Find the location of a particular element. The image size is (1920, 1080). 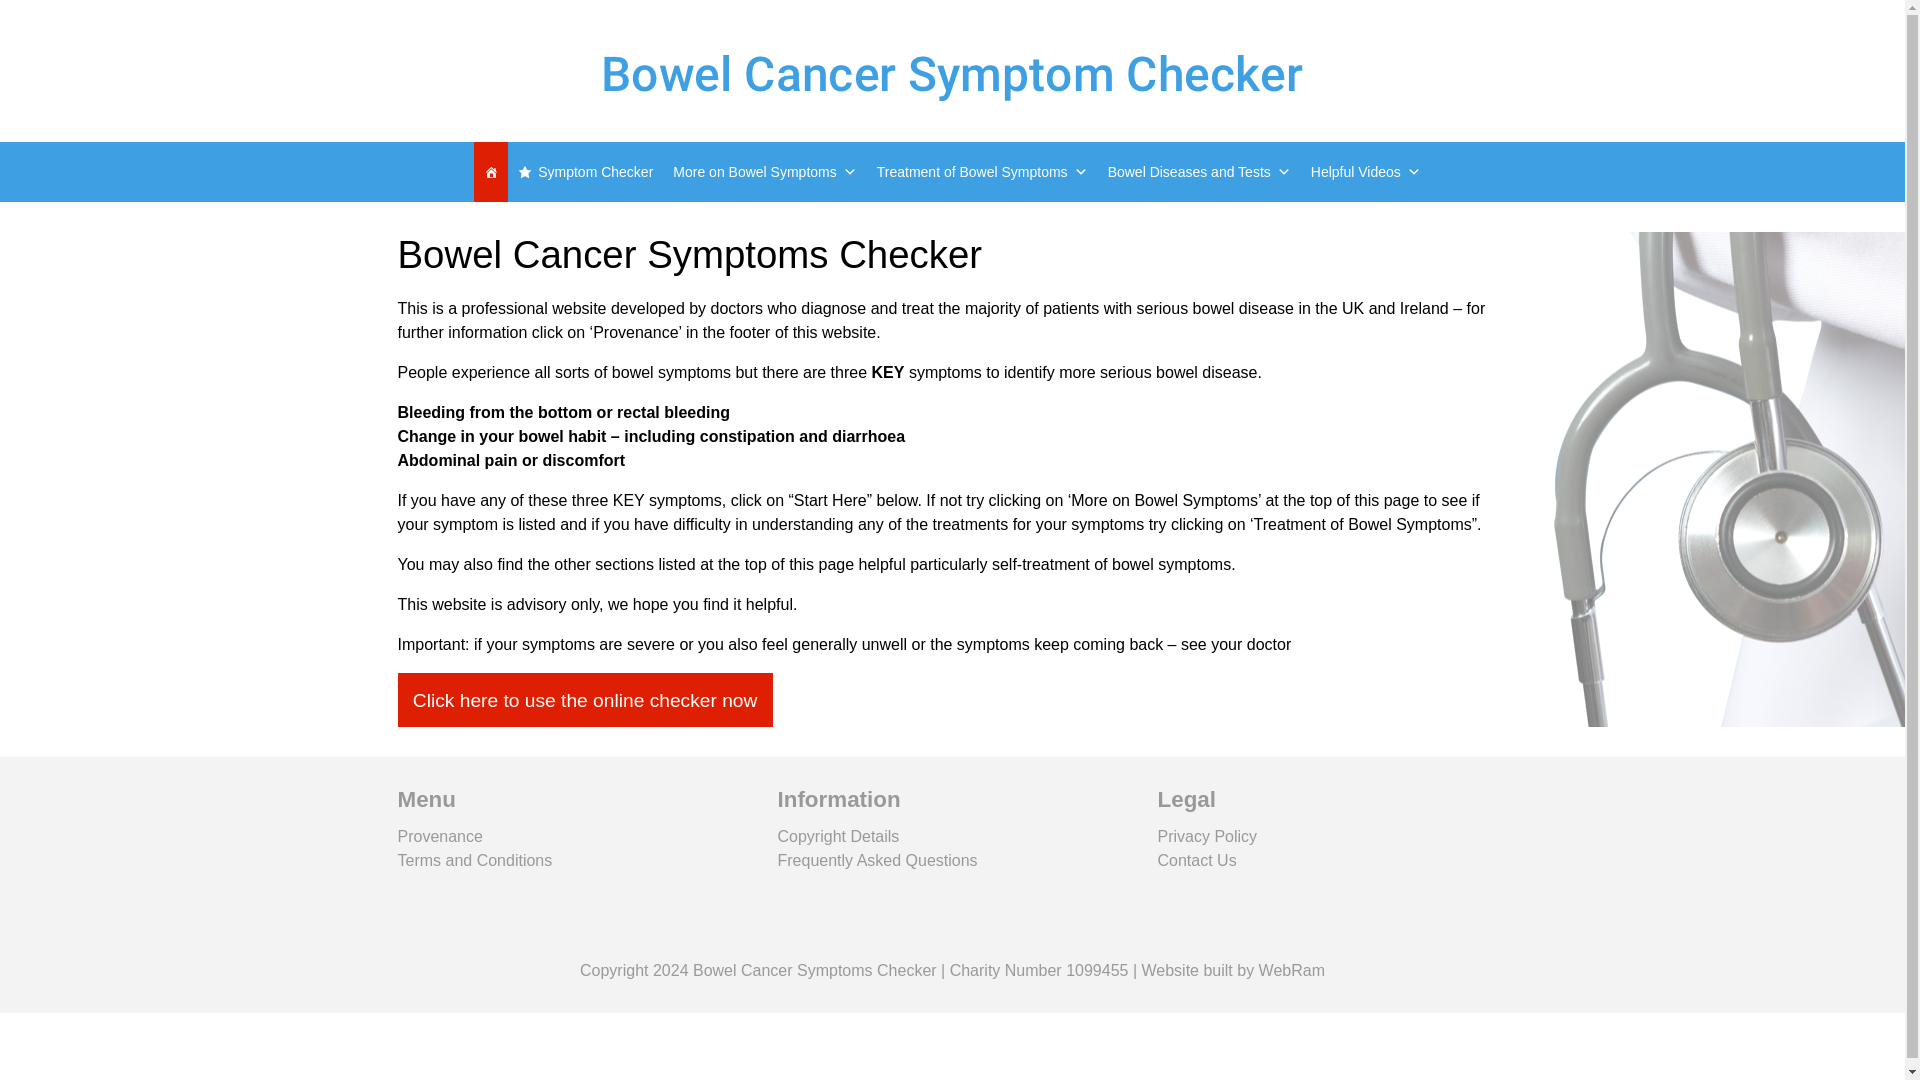

Symptom Checker is located at coordinates (585, 171).